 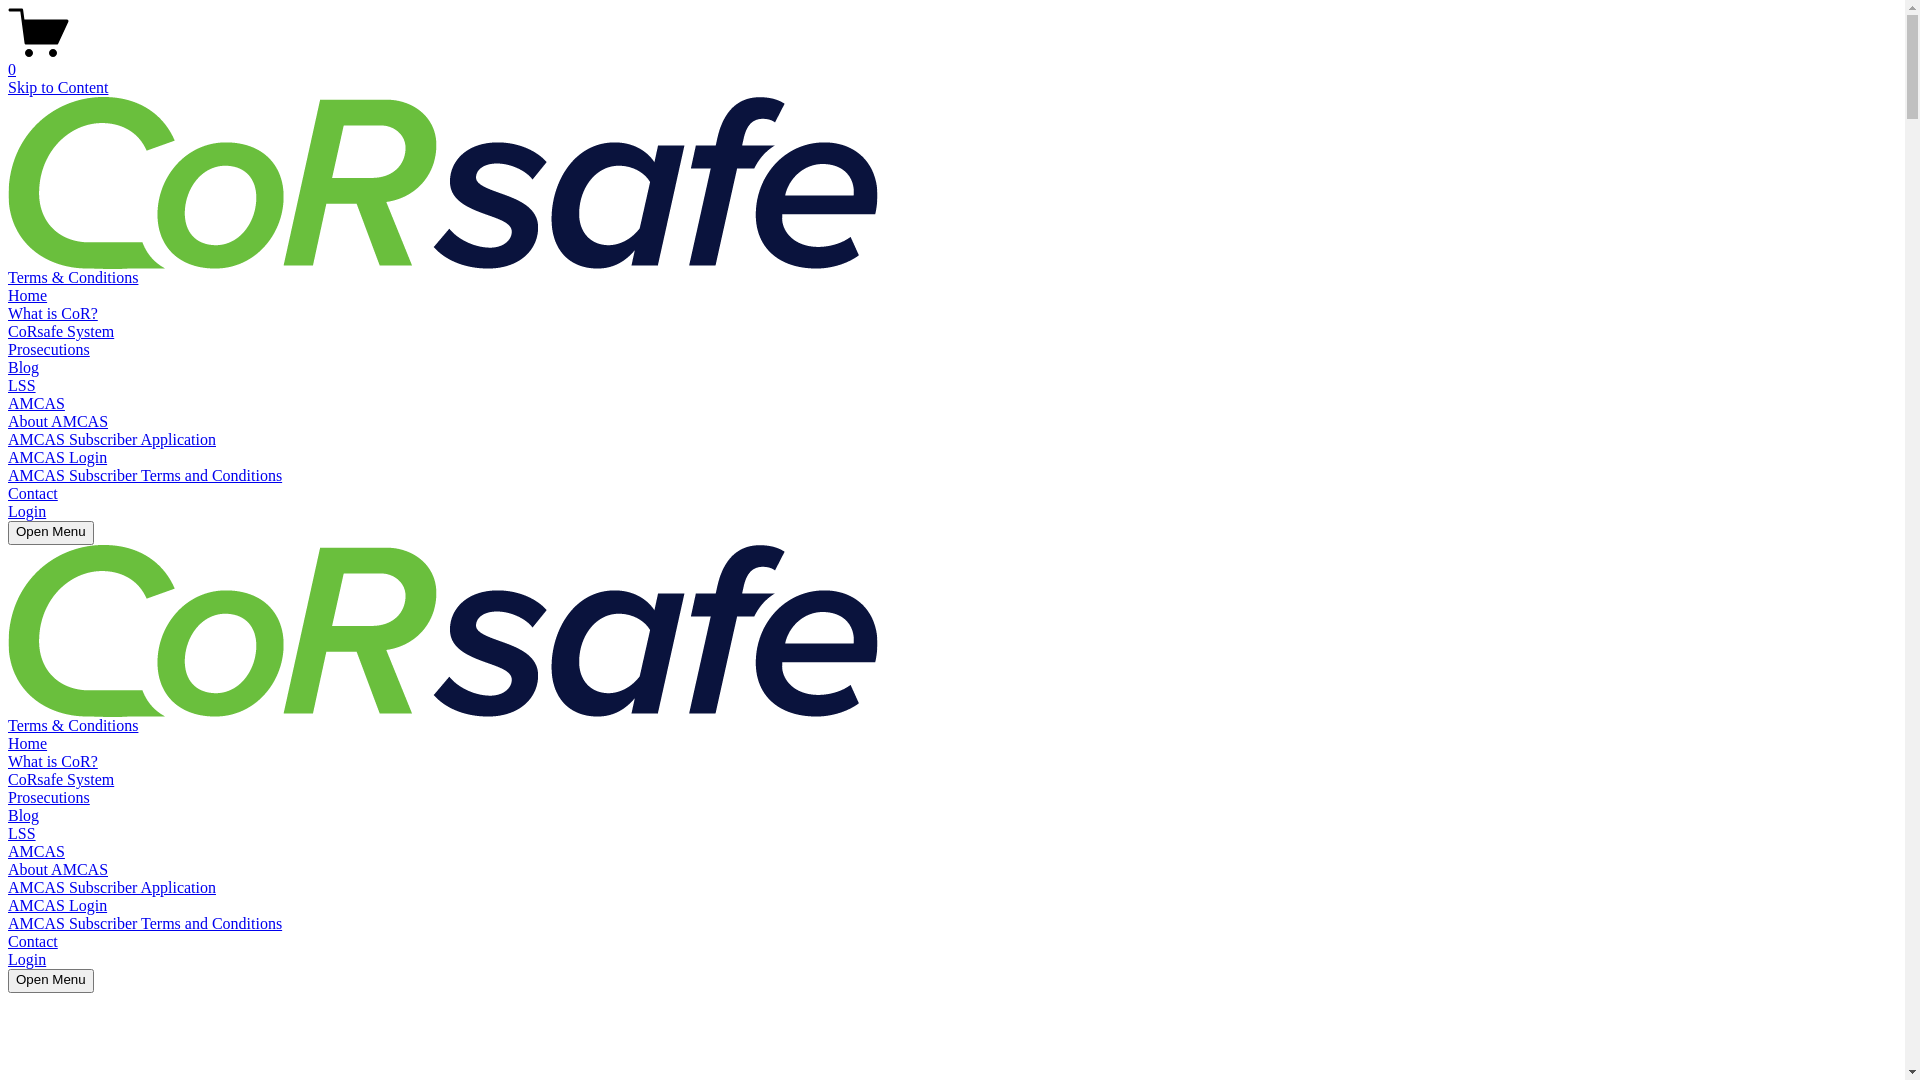 What do you see at coordinates (58, 422) in the screenshot?
I see `About AMCAS` at bounding box center [58, 422].